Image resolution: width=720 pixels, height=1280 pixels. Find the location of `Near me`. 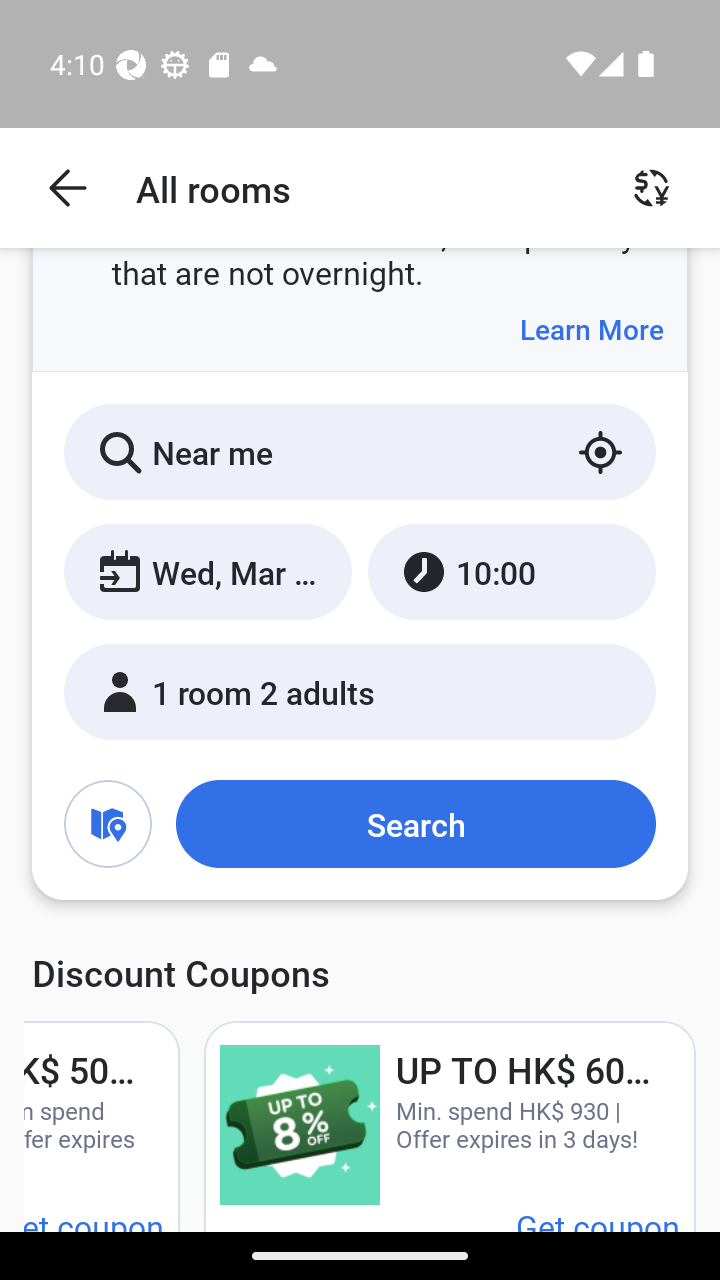

Near me is located at coordinates (360, 452).